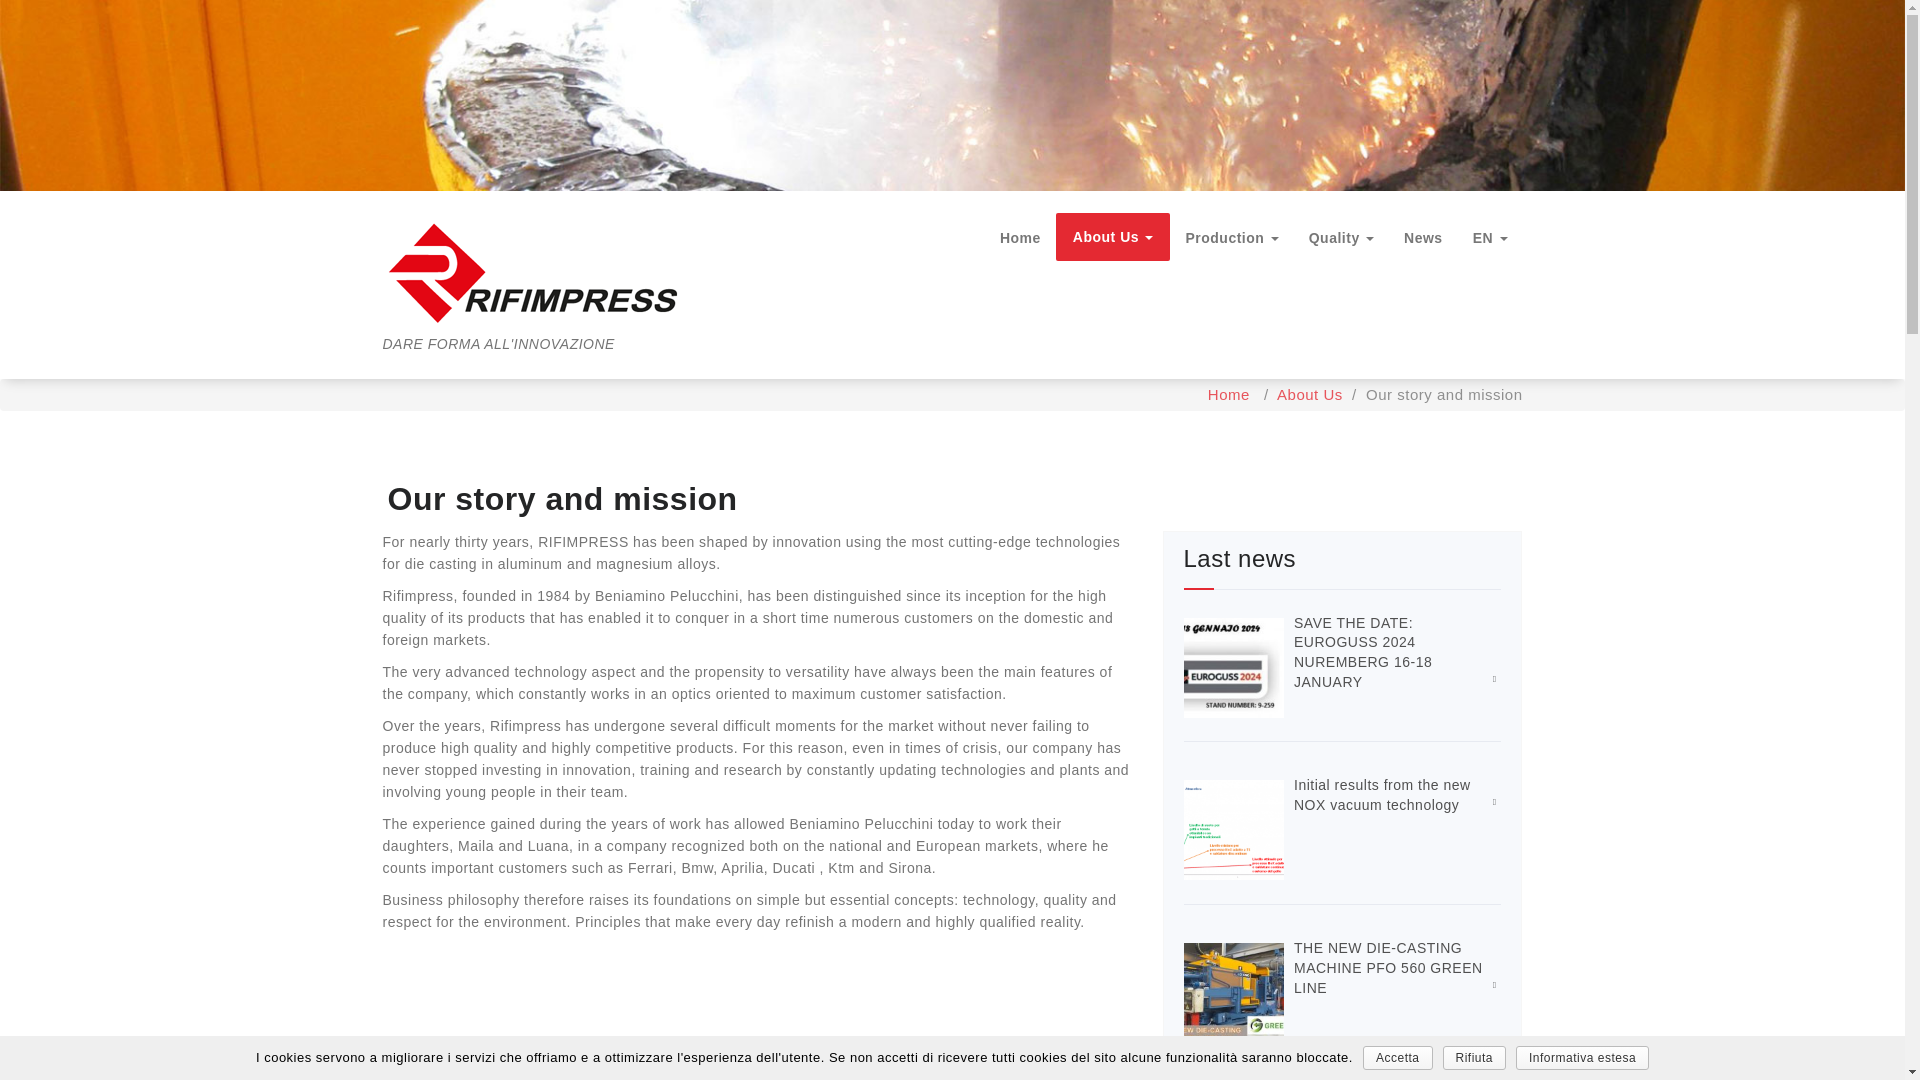 The width and height of the screenshot is (1920, 1080). Describe the element at coordinates (1230, 236) in the screenshot. I see `Production` at that location.